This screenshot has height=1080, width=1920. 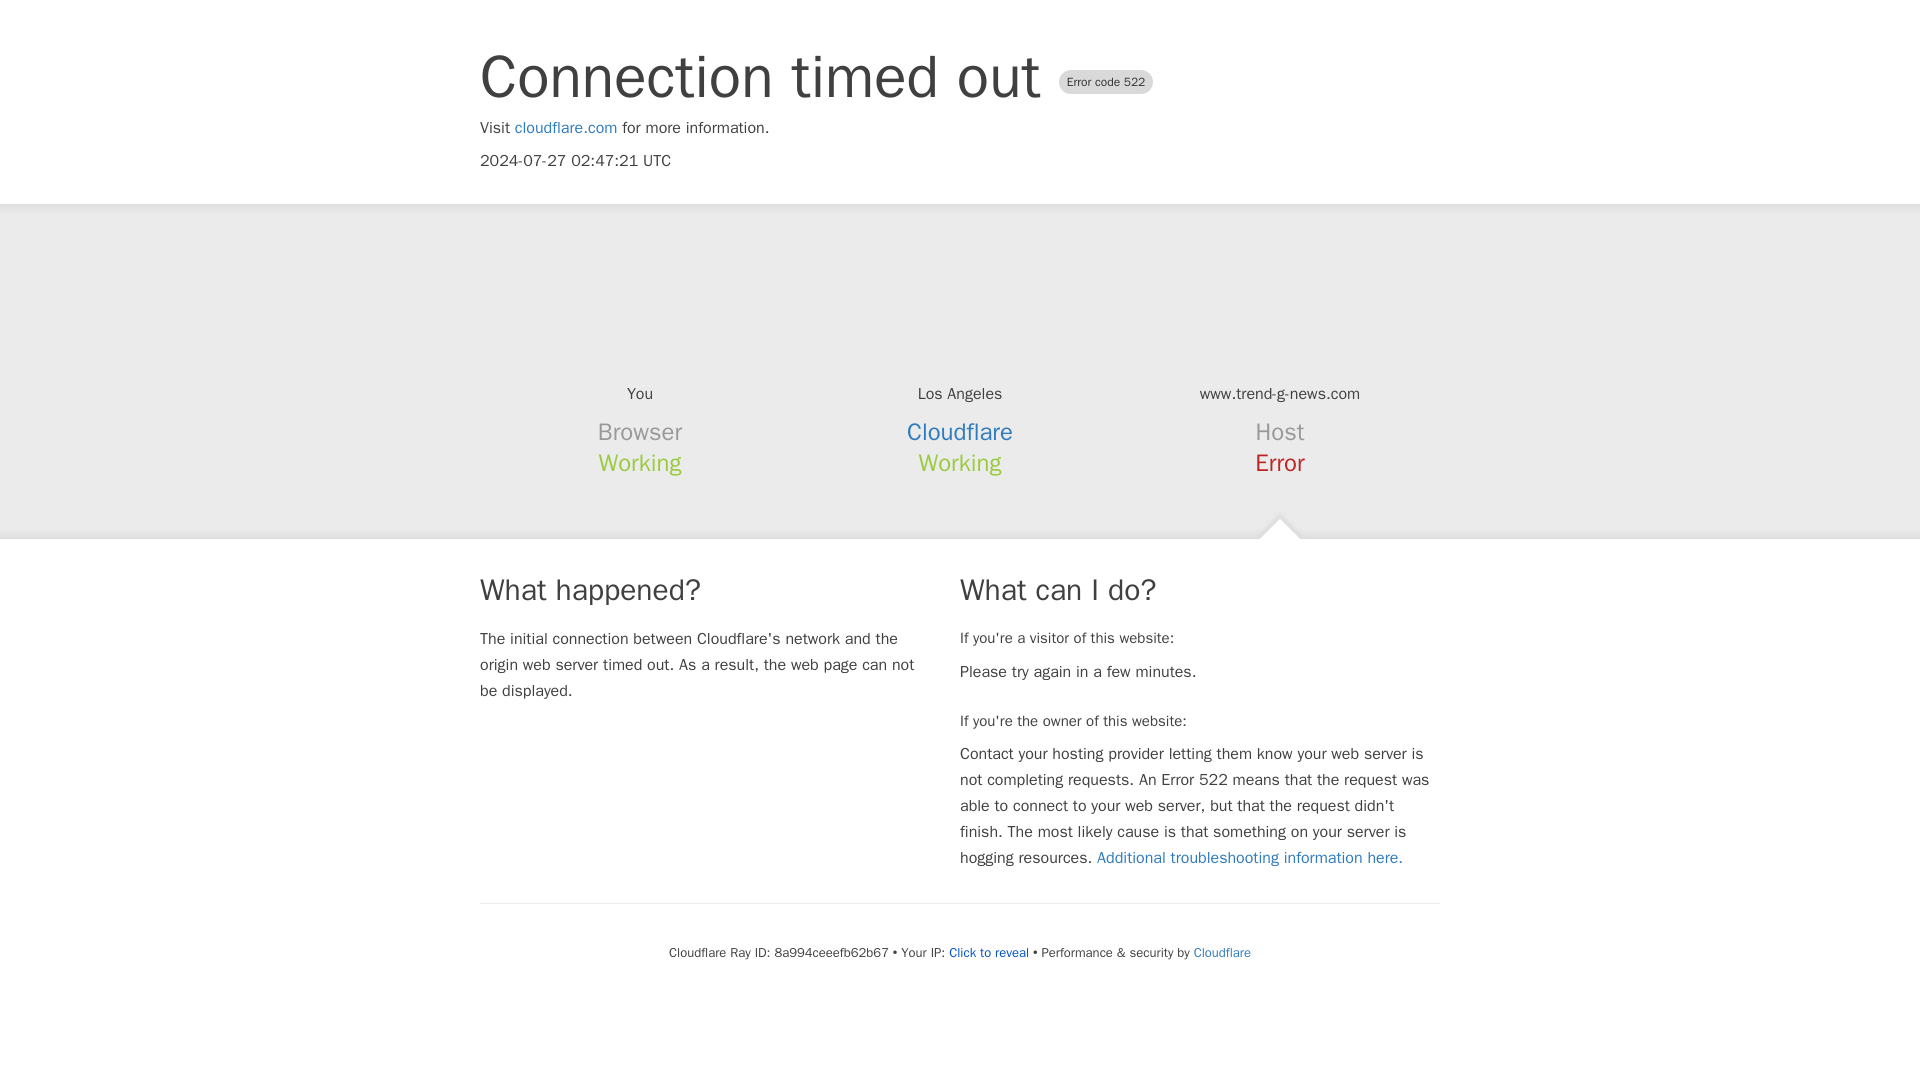 I want to click on Cloudflare, so click(x=960, y=432).